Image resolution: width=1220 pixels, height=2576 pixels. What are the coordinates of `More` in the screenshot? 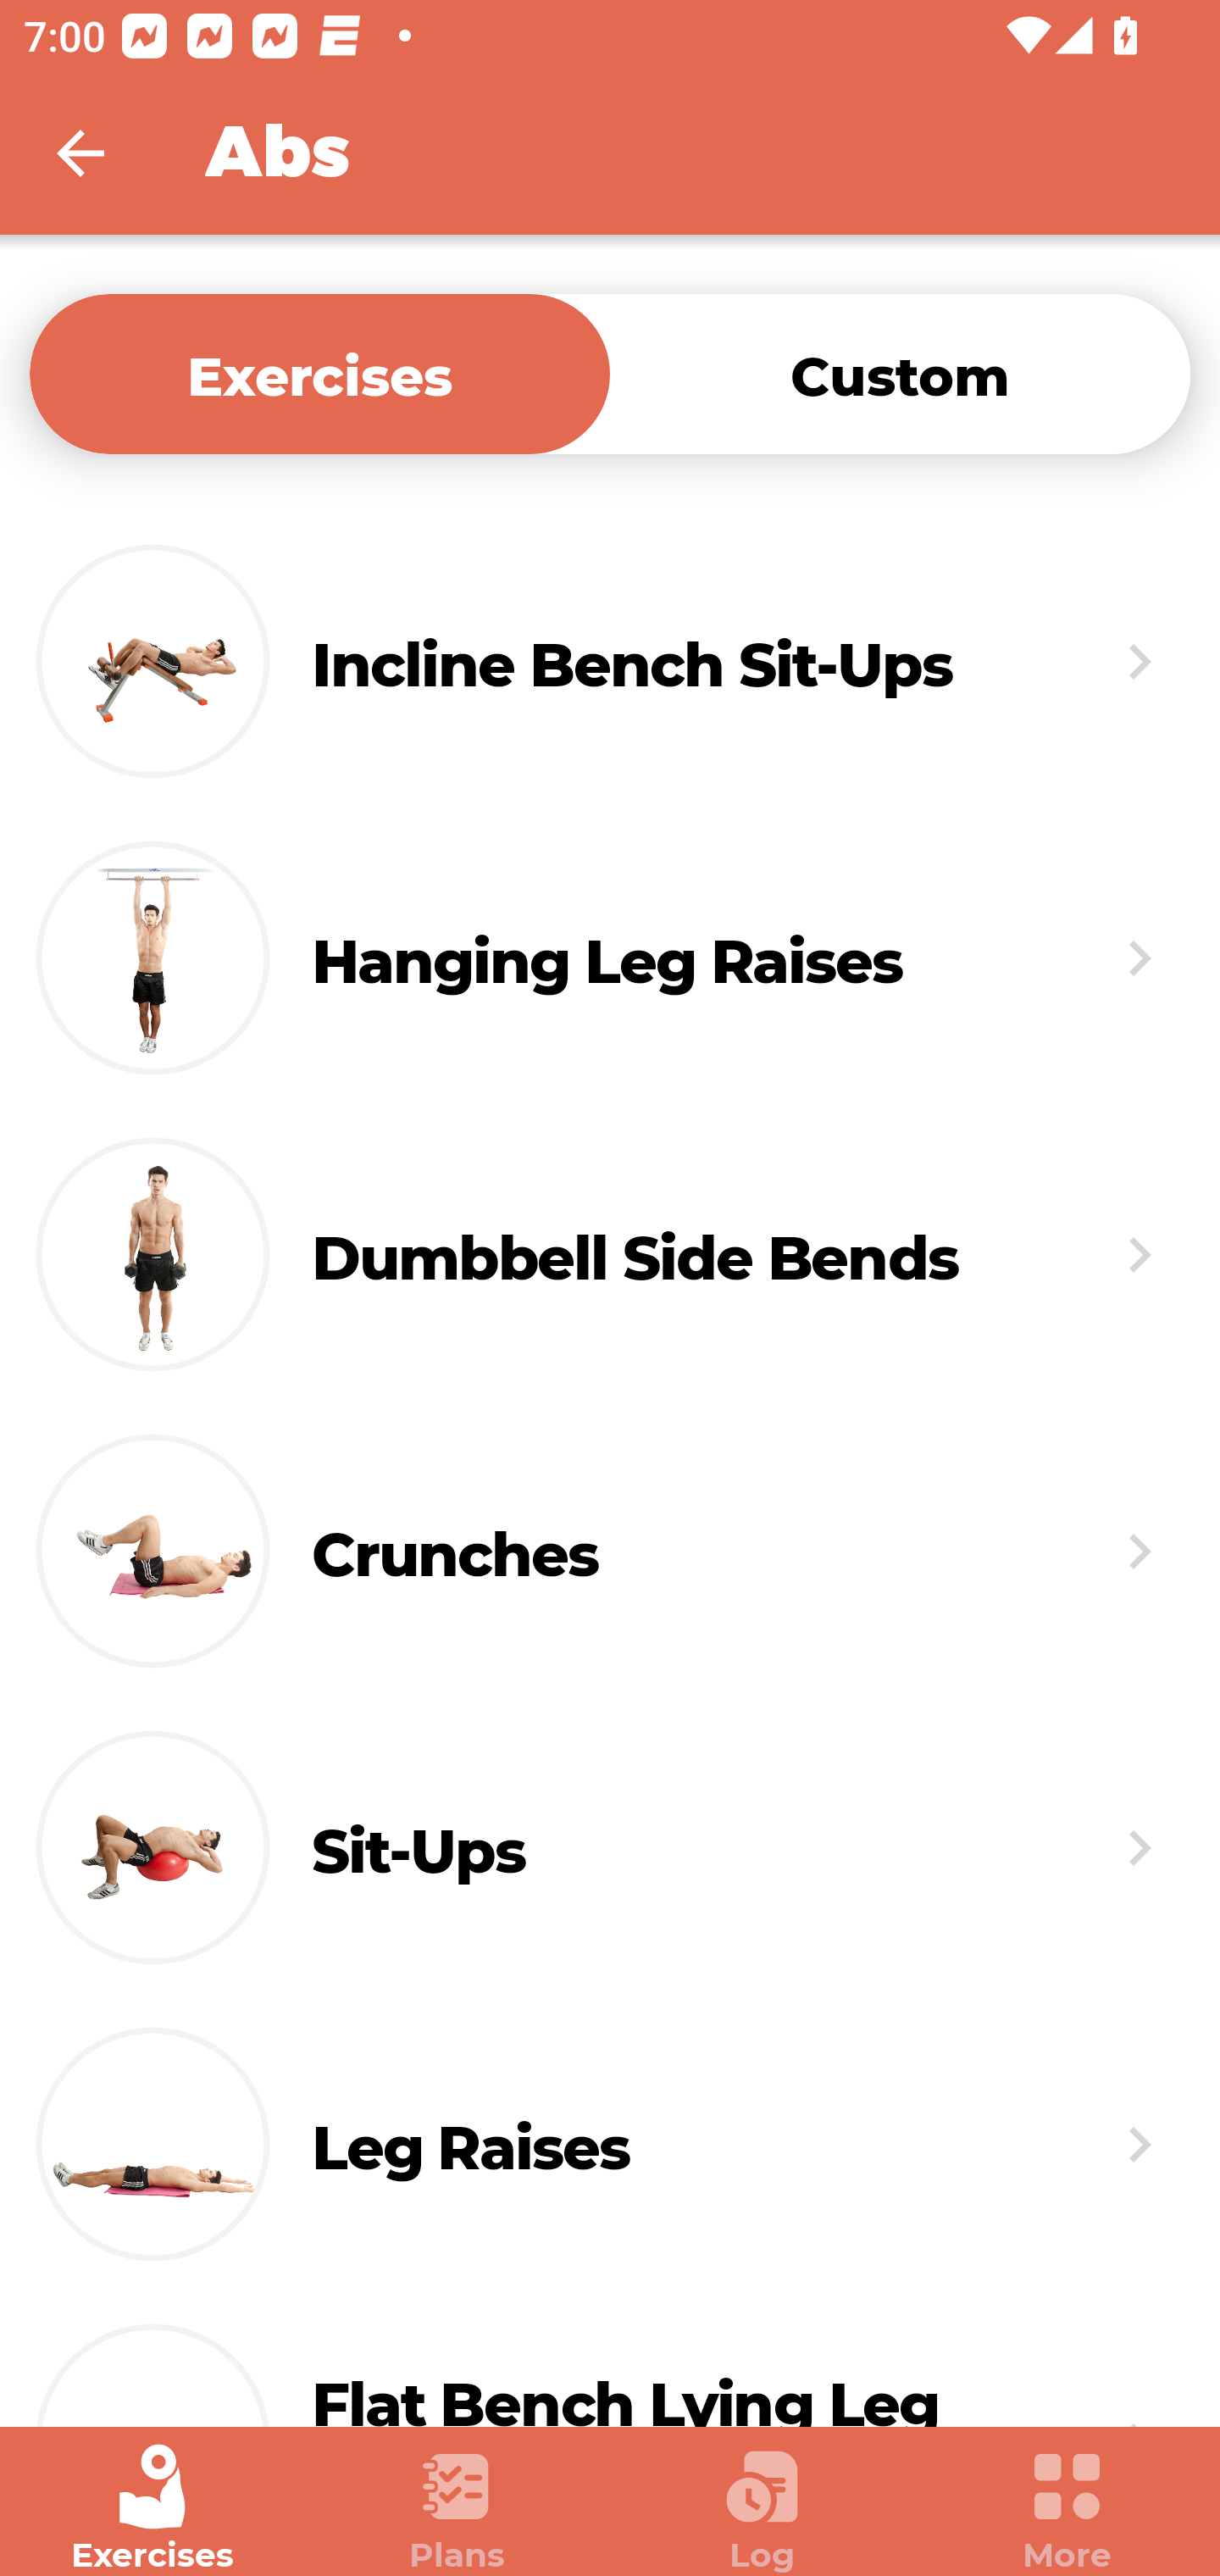 It's located at (1067, 2508).